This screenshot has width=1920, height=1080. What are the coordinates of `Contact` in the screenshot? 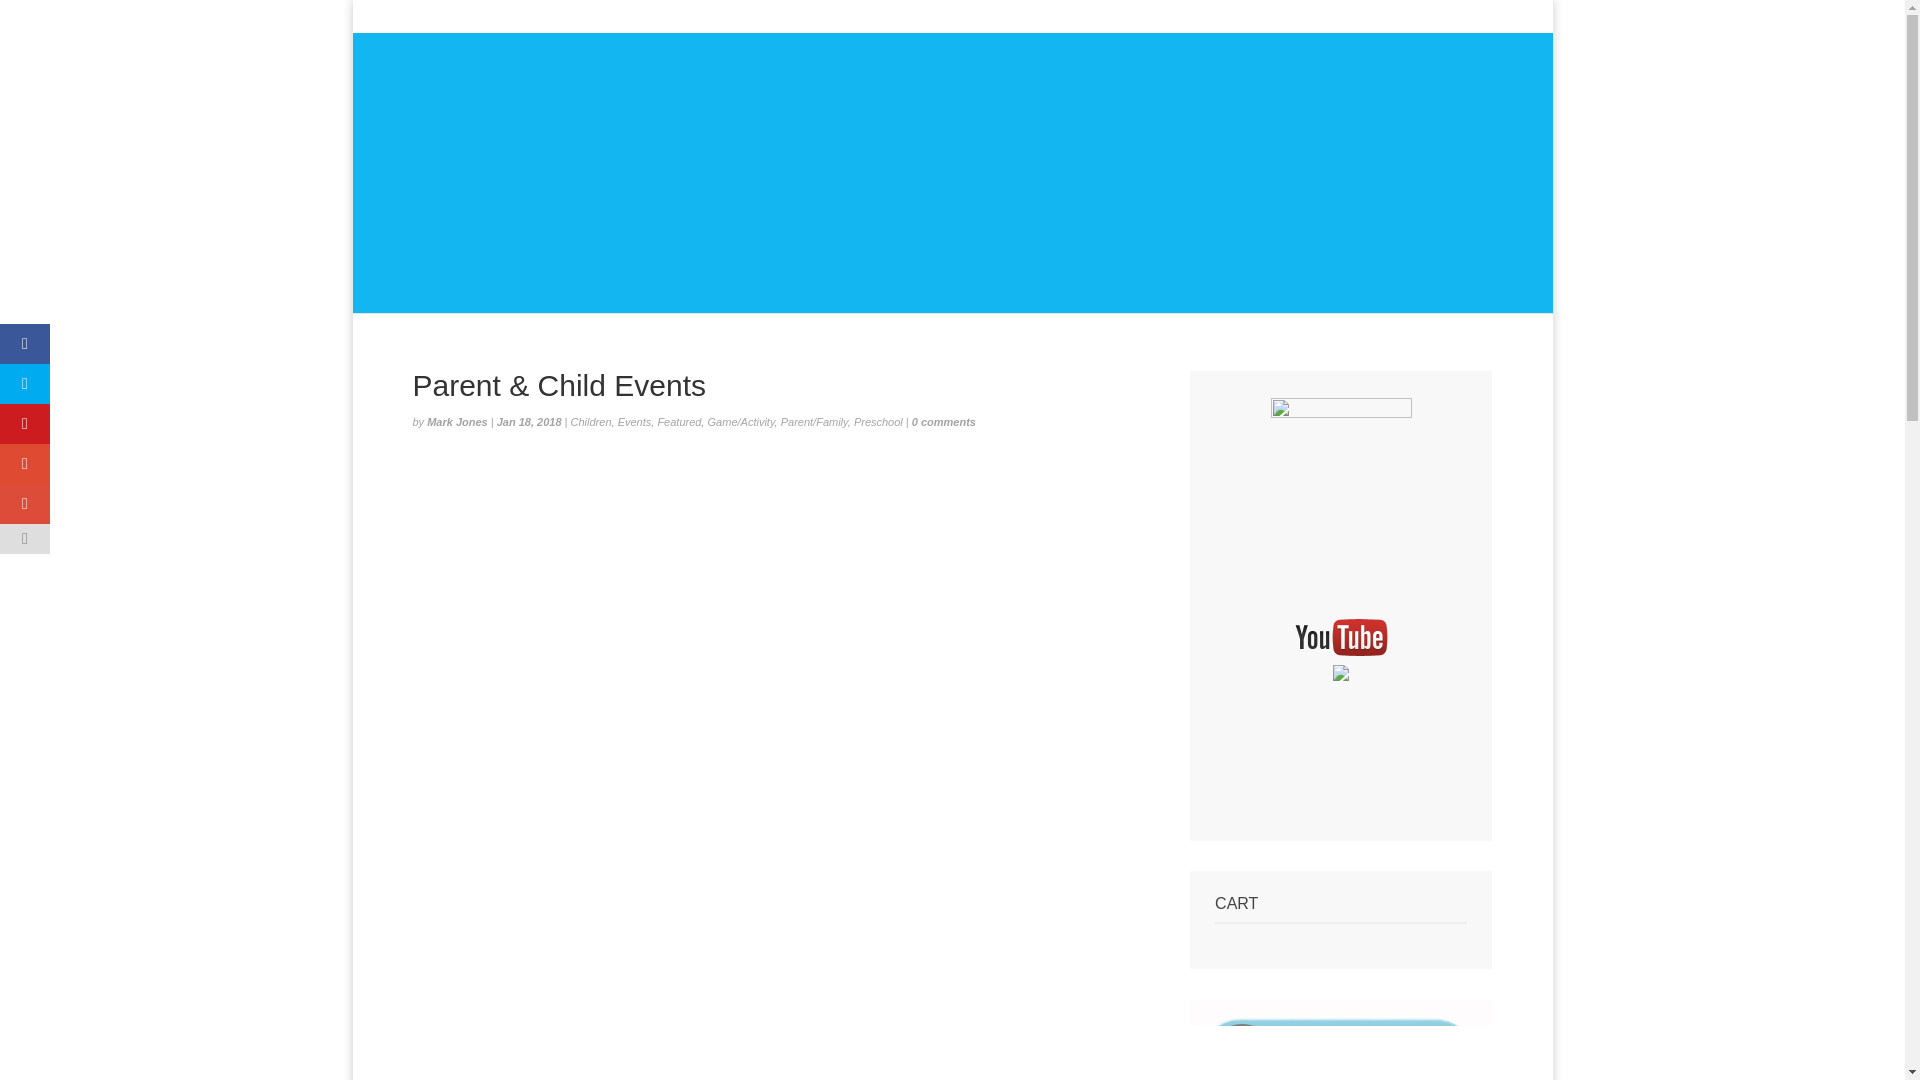 It's located at (1396, 19).